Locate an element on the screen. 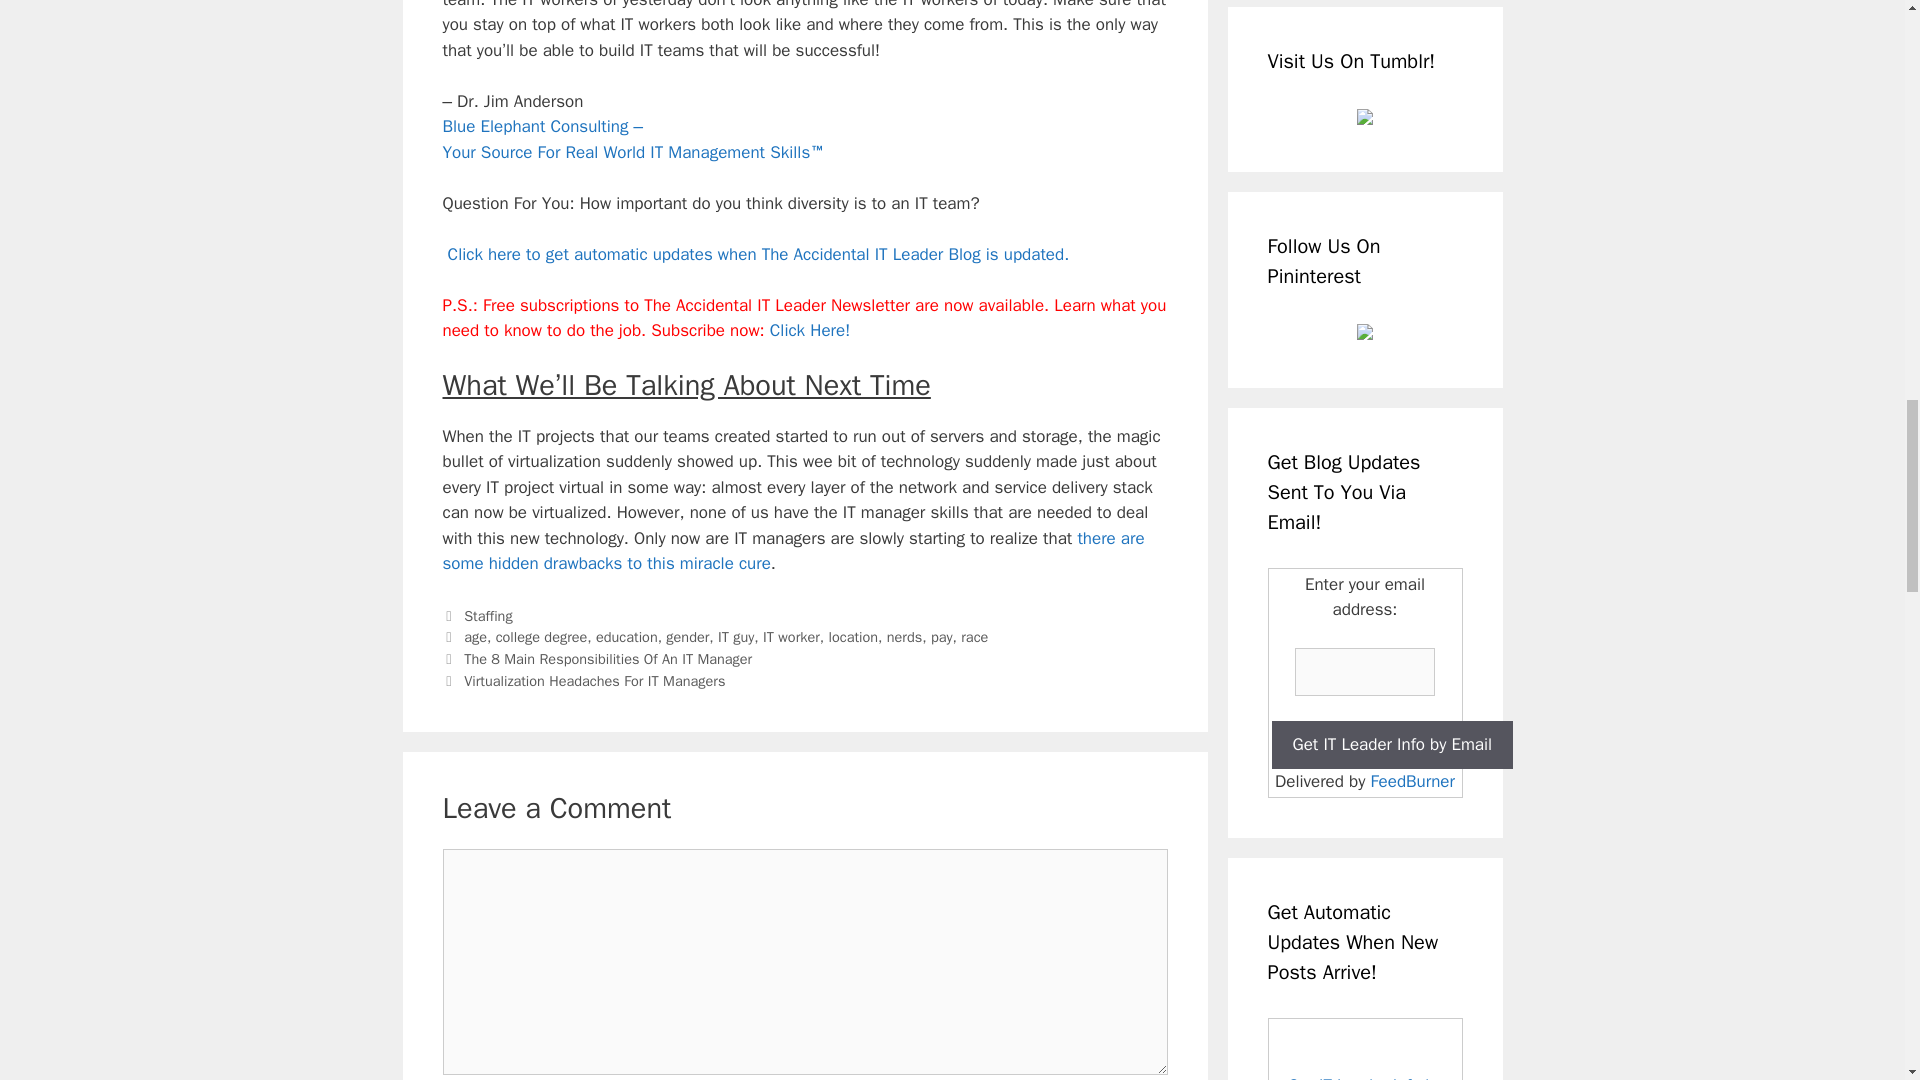  The 8 Main Responsibilities Of An IT Manager is located at coordinates (608, 659).